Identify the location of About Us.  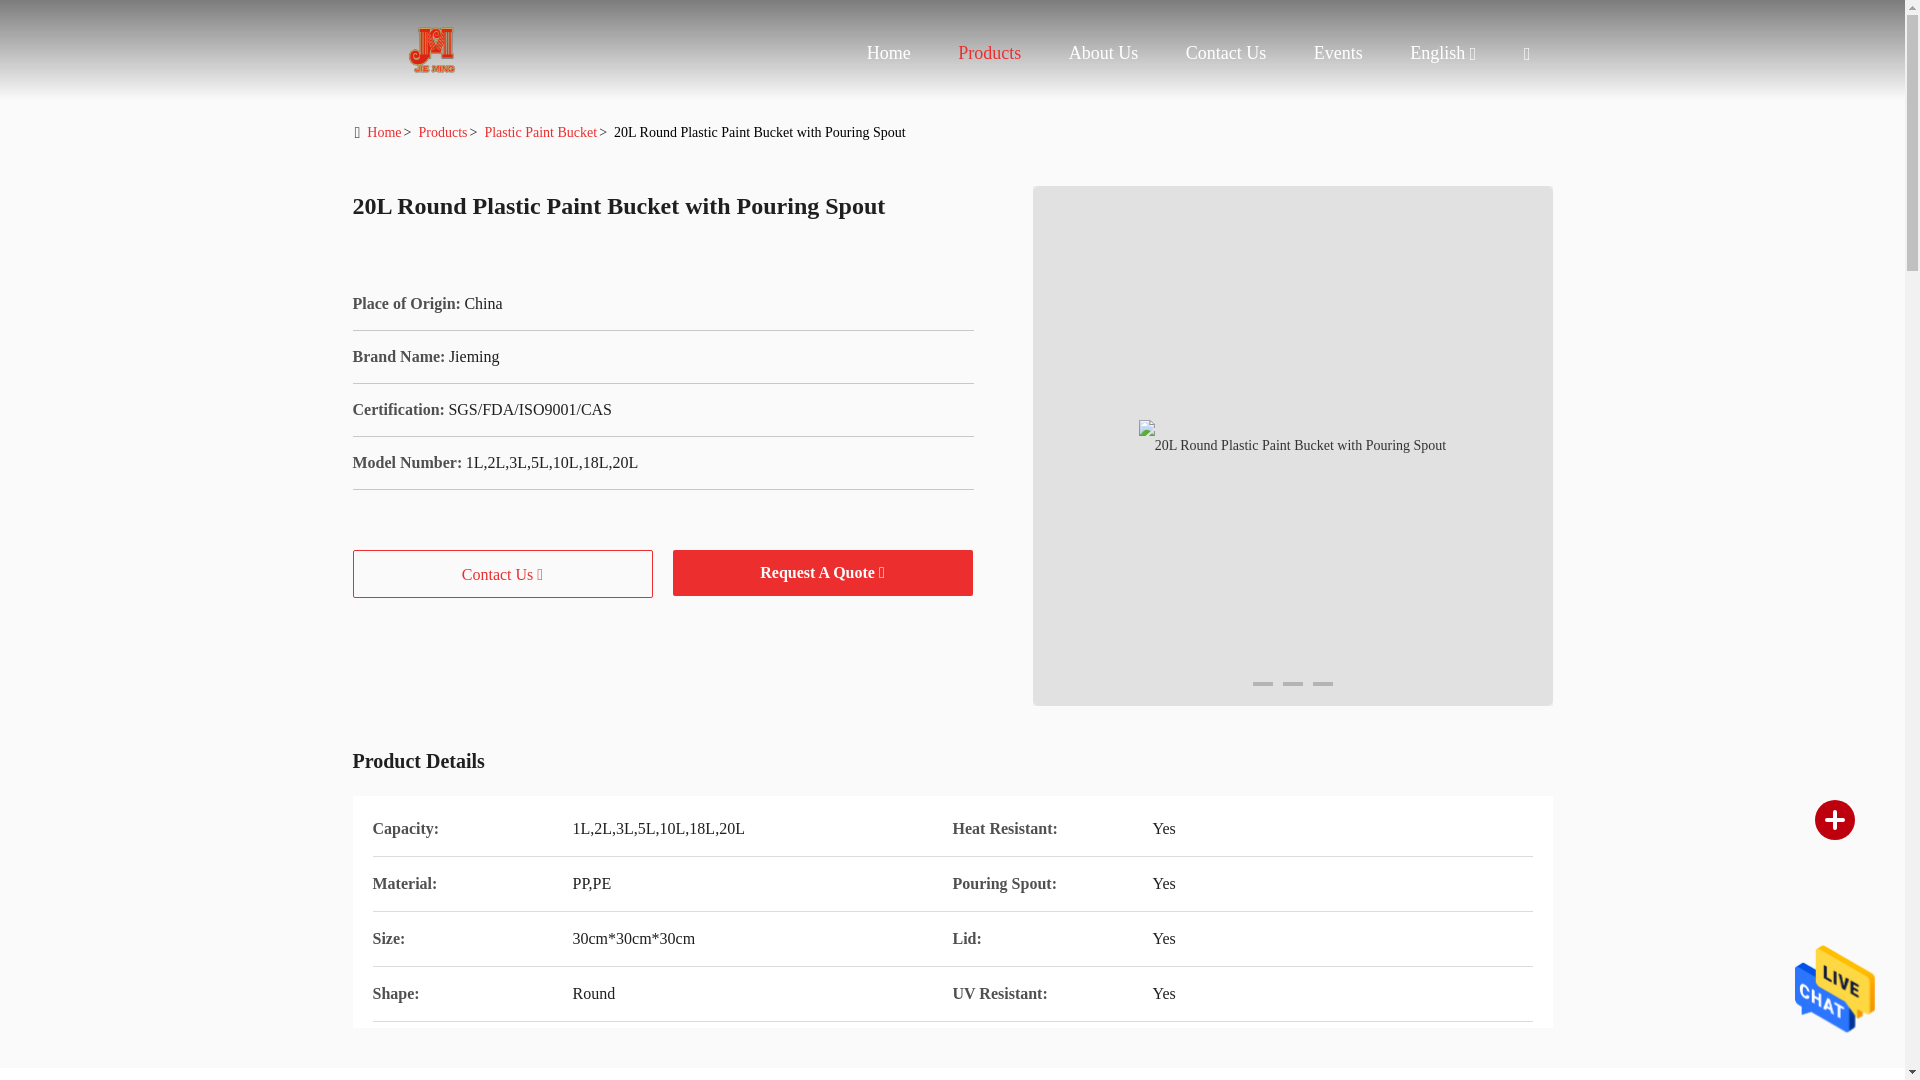
(1104, 52).